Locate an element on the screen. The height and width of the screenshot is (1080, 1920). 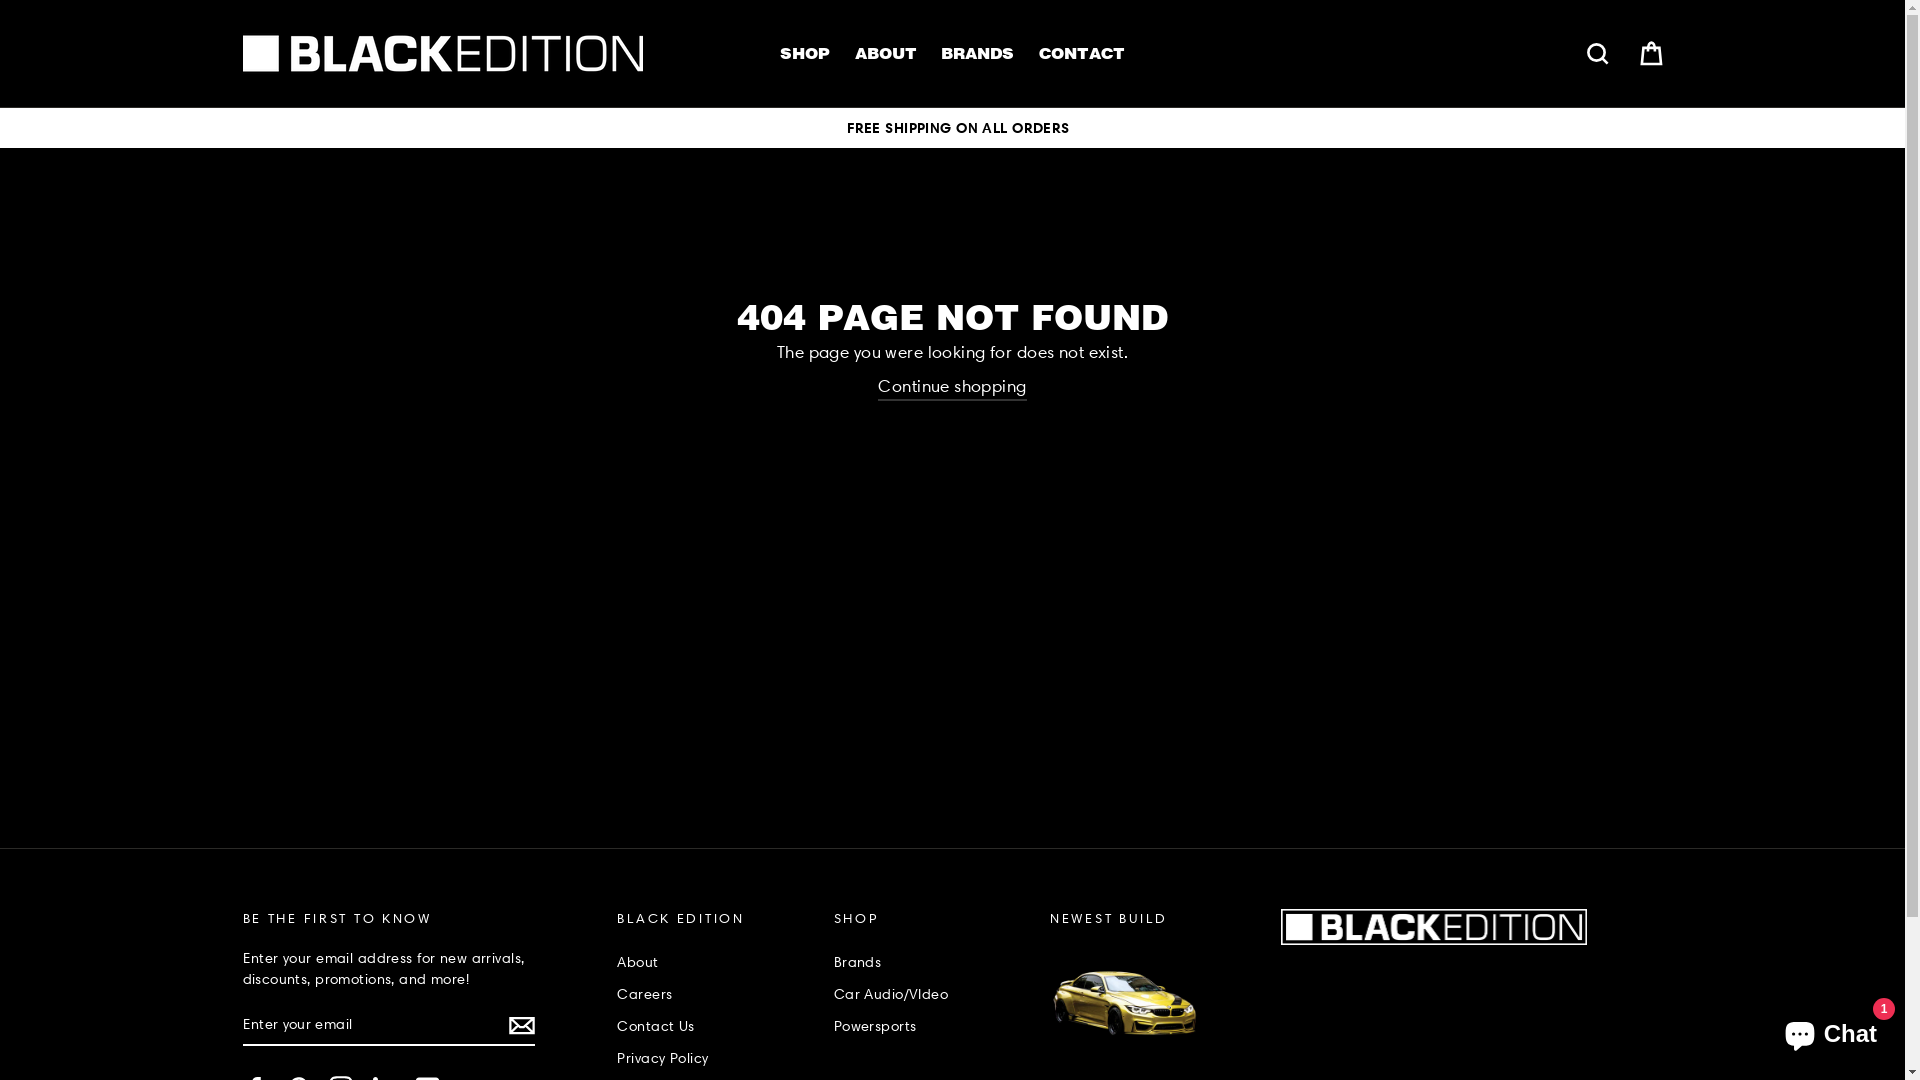
Powersports is located at coordinates (931, 1026).